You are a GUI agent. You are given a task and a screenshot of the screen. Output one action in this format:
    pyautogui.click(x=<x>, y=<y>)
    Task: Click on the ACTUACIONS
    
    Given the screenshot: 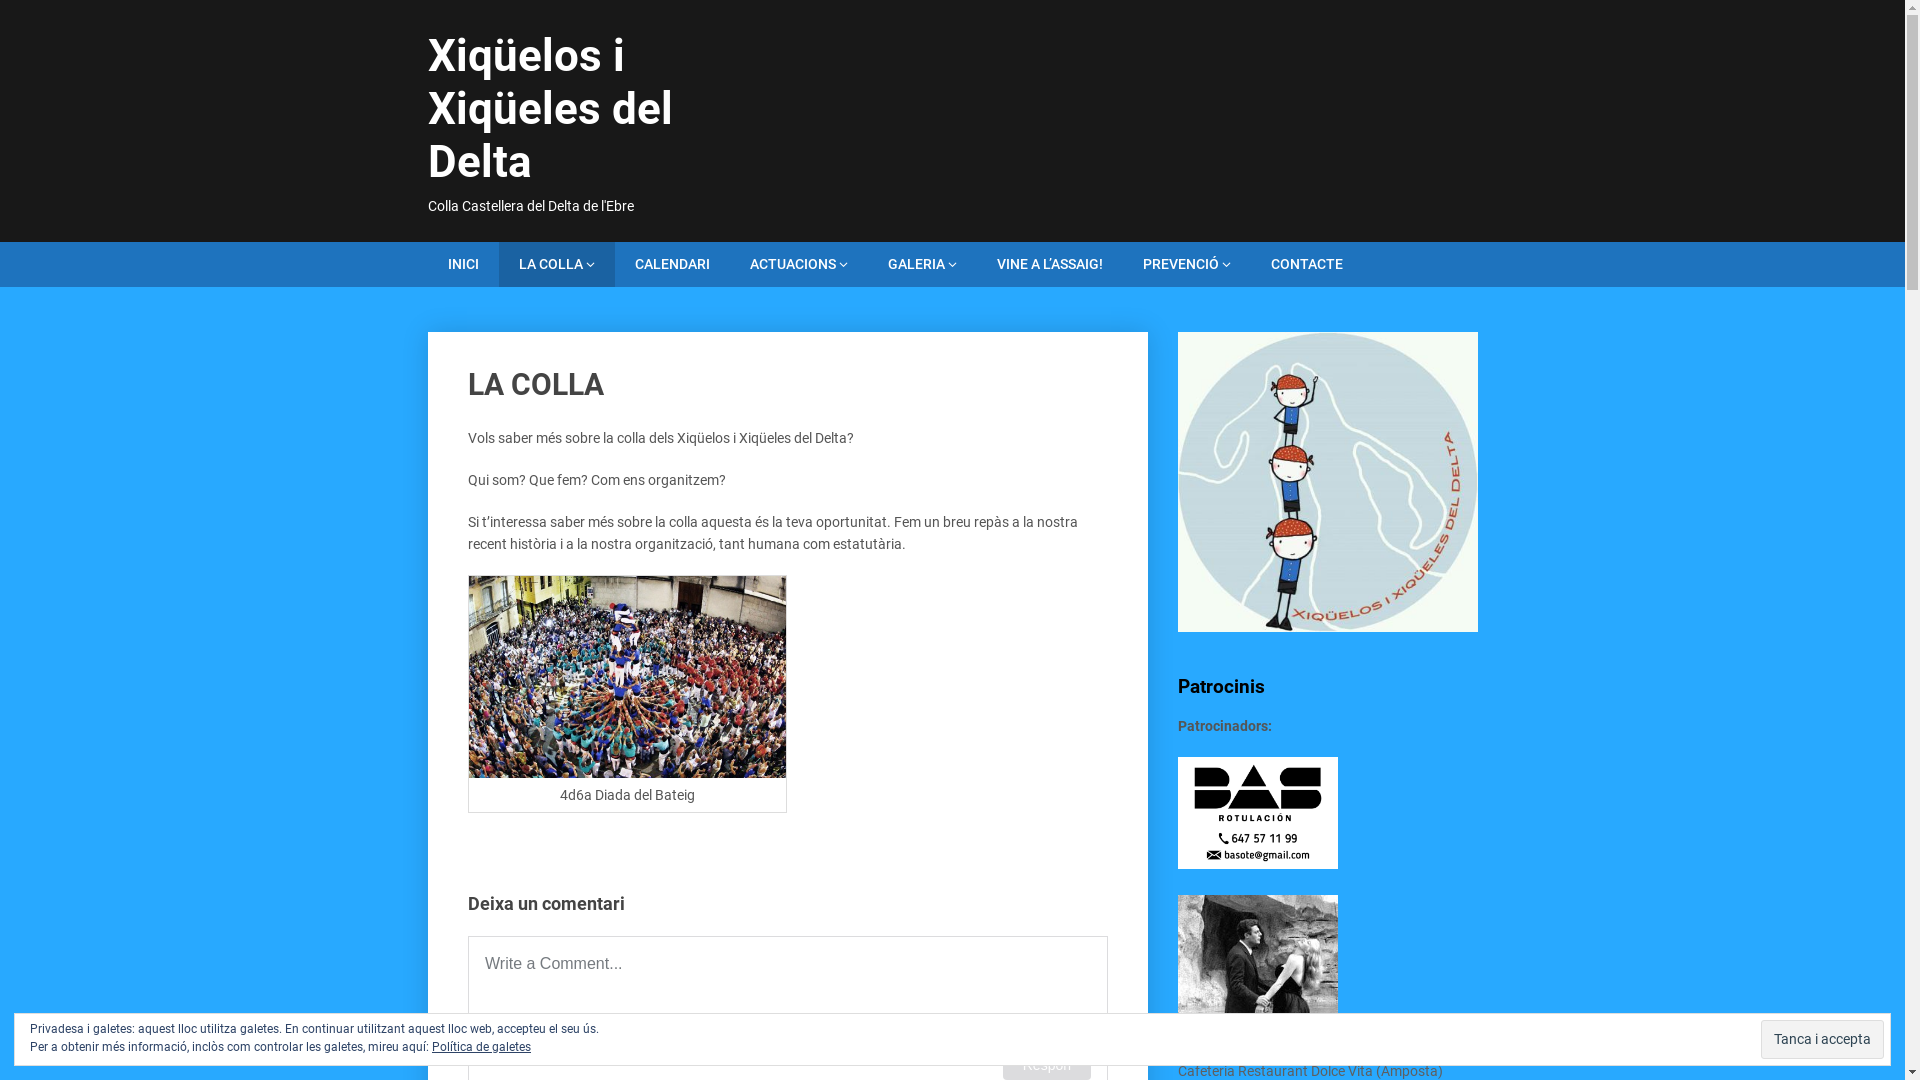 What is the action you would take?
    pyautogui.click(x=799, y=264)
    